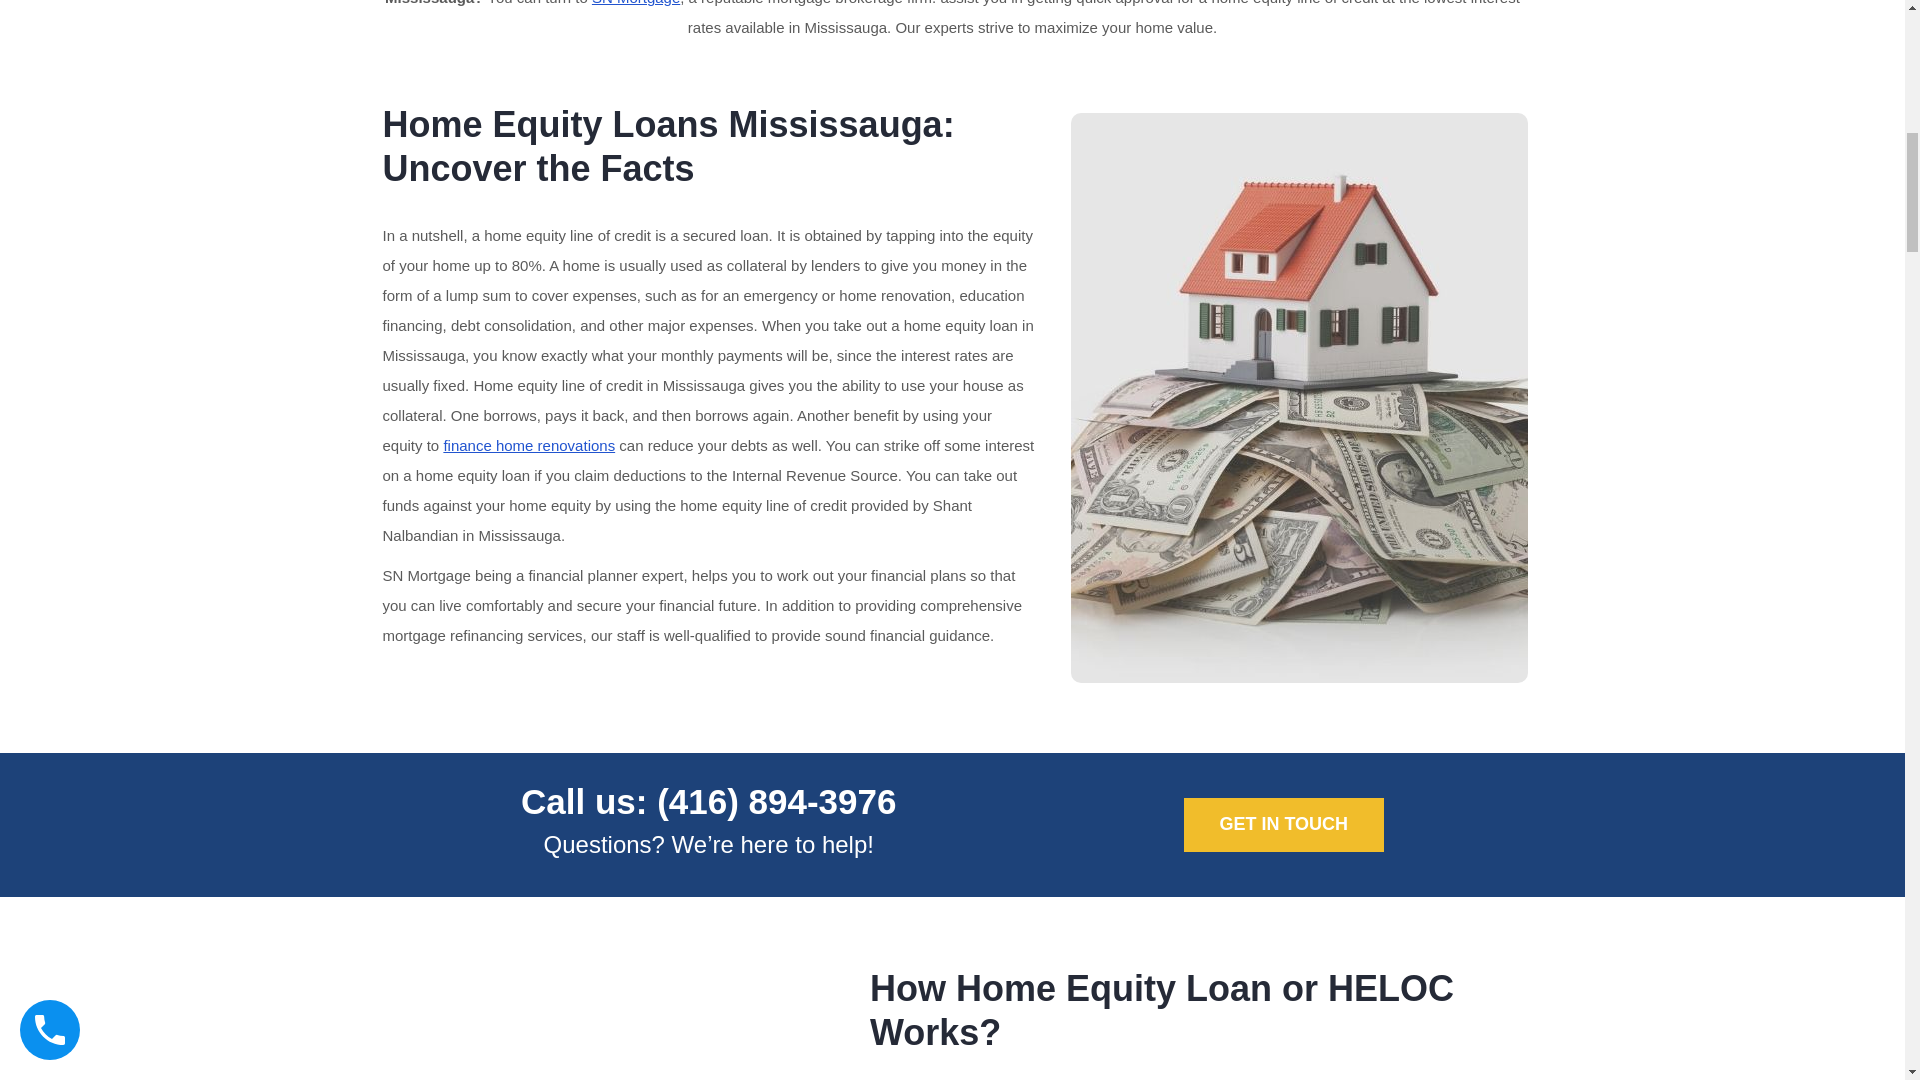 The image size is (1920, 1080). I want to click on GET IN TOUCH, so click(1284, 825).